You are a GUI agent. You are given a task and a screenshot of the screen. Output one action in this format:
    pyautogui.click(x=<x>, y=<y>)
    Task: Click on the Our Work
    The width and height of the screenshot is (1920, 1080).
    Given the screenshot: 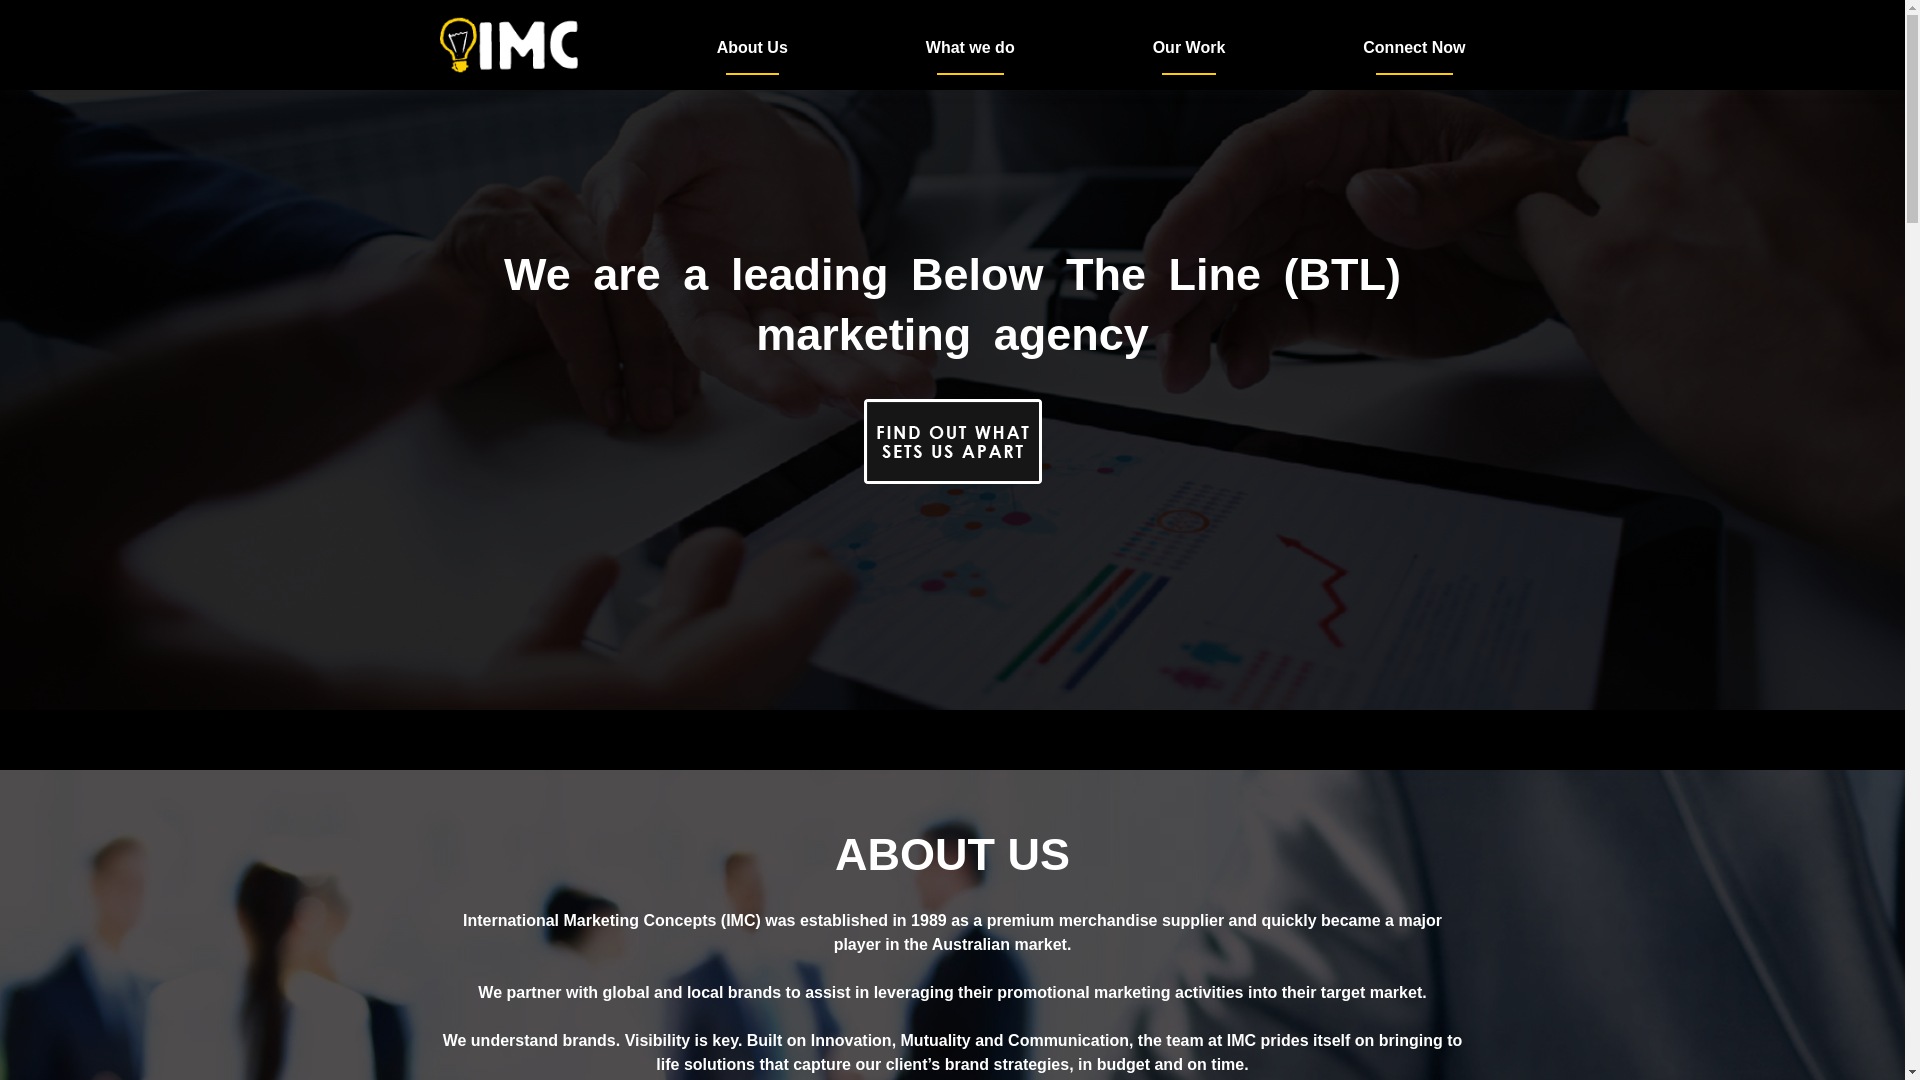 What is the action you would take?
    pyautogui.click(x=1190, y=48)
    